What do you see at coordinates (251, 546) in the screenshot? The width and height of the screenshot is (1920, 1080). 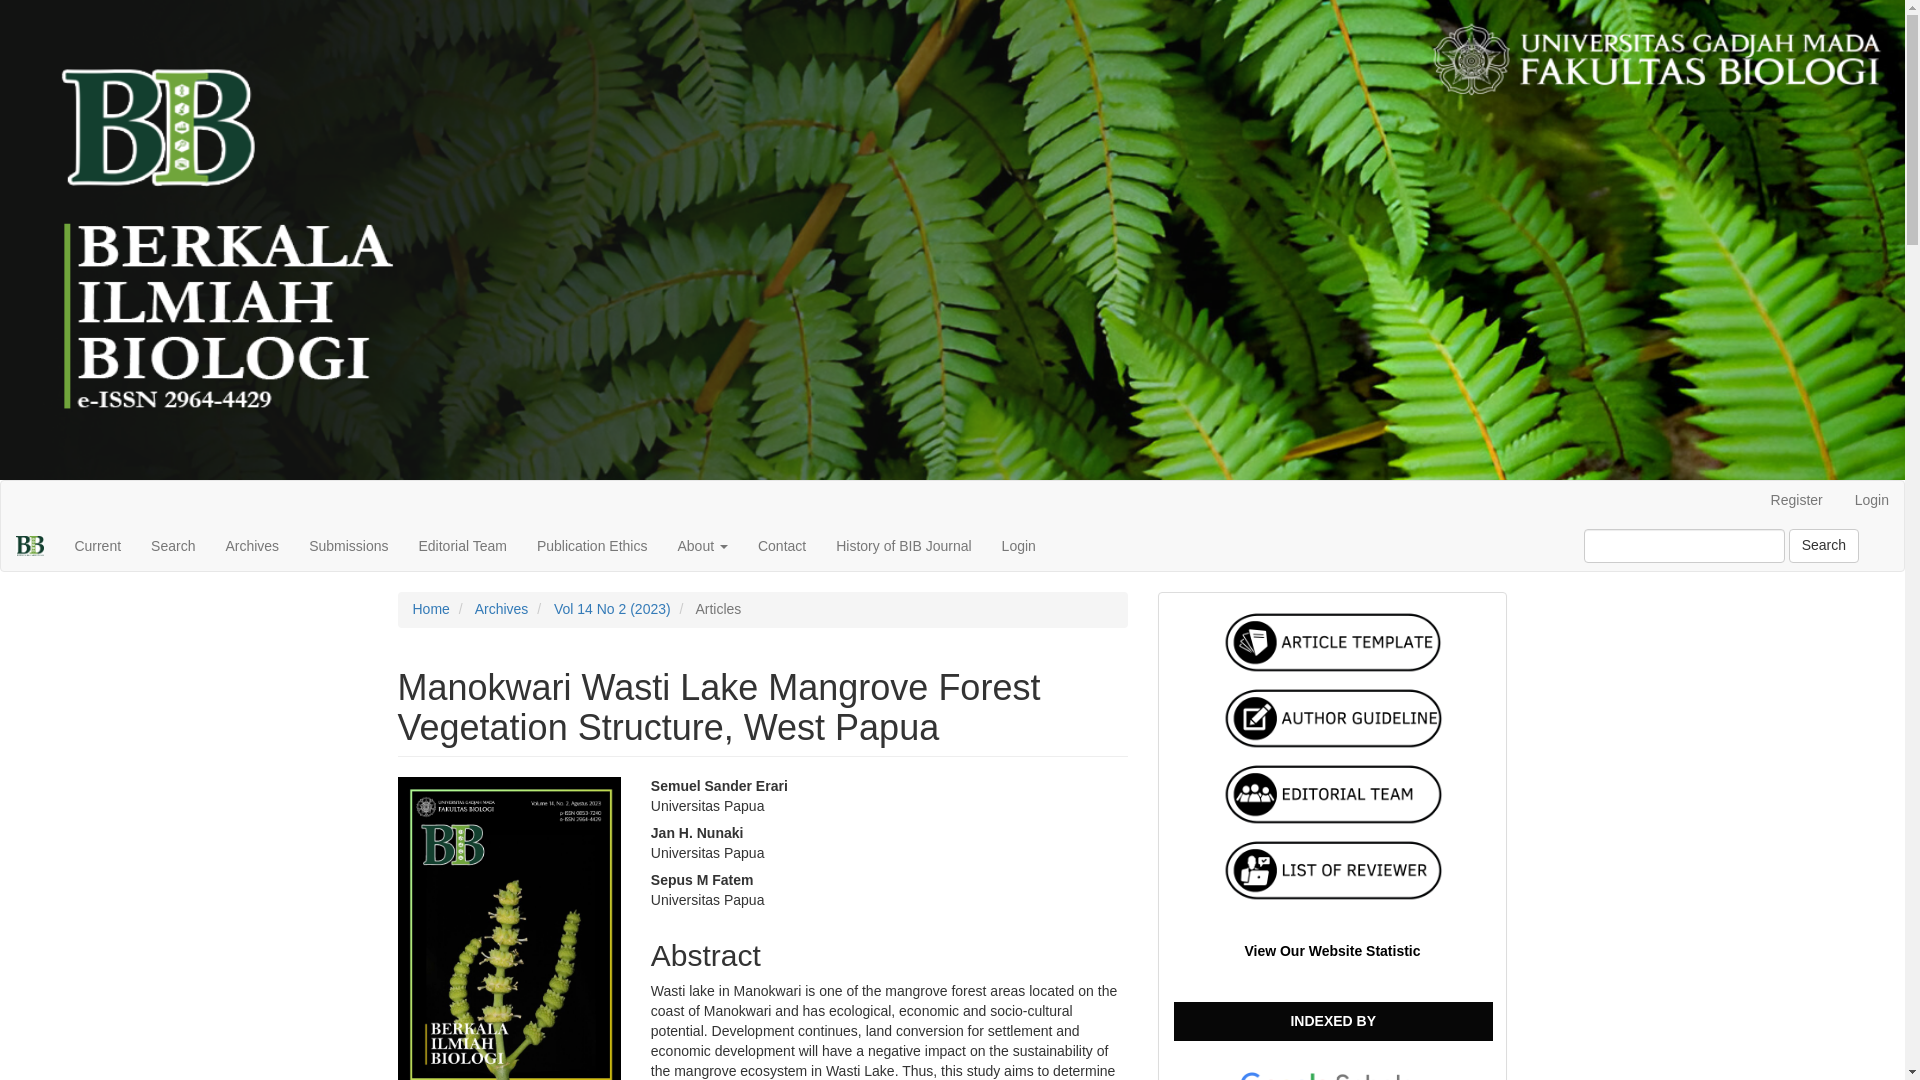 I see `Archives` at bounding box center [251, 546].